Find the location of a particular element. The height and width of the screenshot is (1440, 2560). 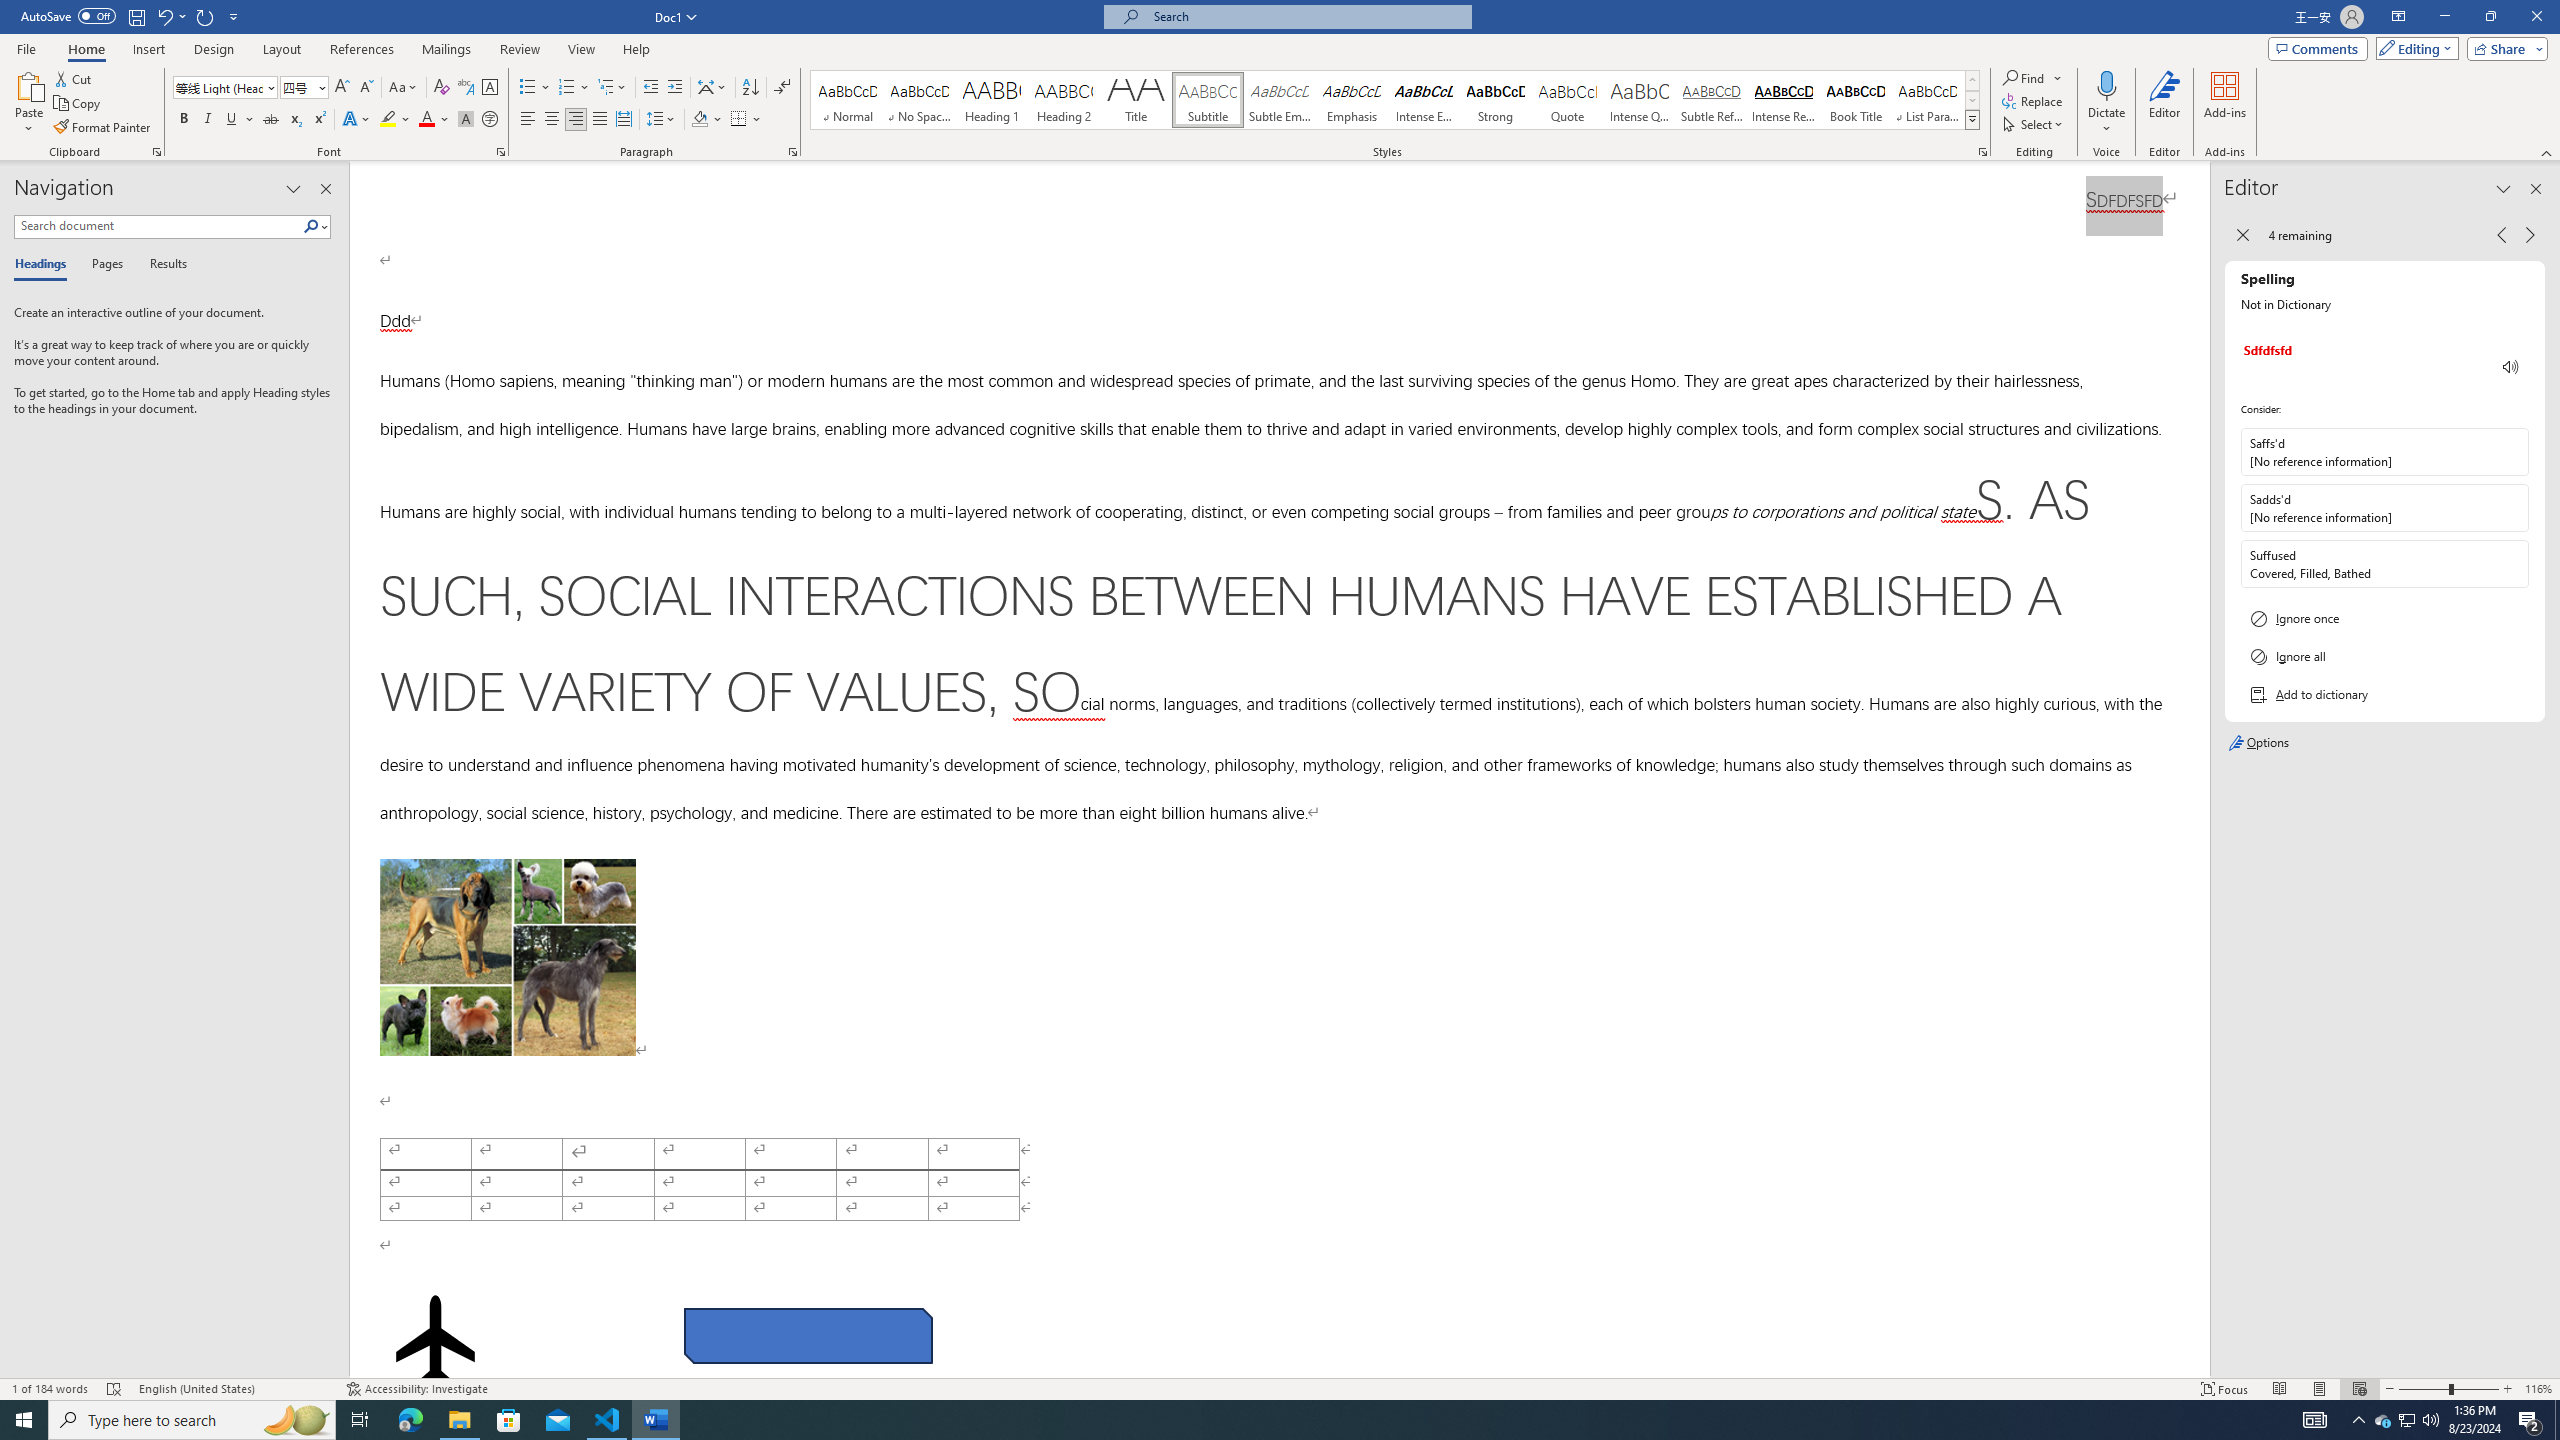

Search document is located at coordinates (158, 226).